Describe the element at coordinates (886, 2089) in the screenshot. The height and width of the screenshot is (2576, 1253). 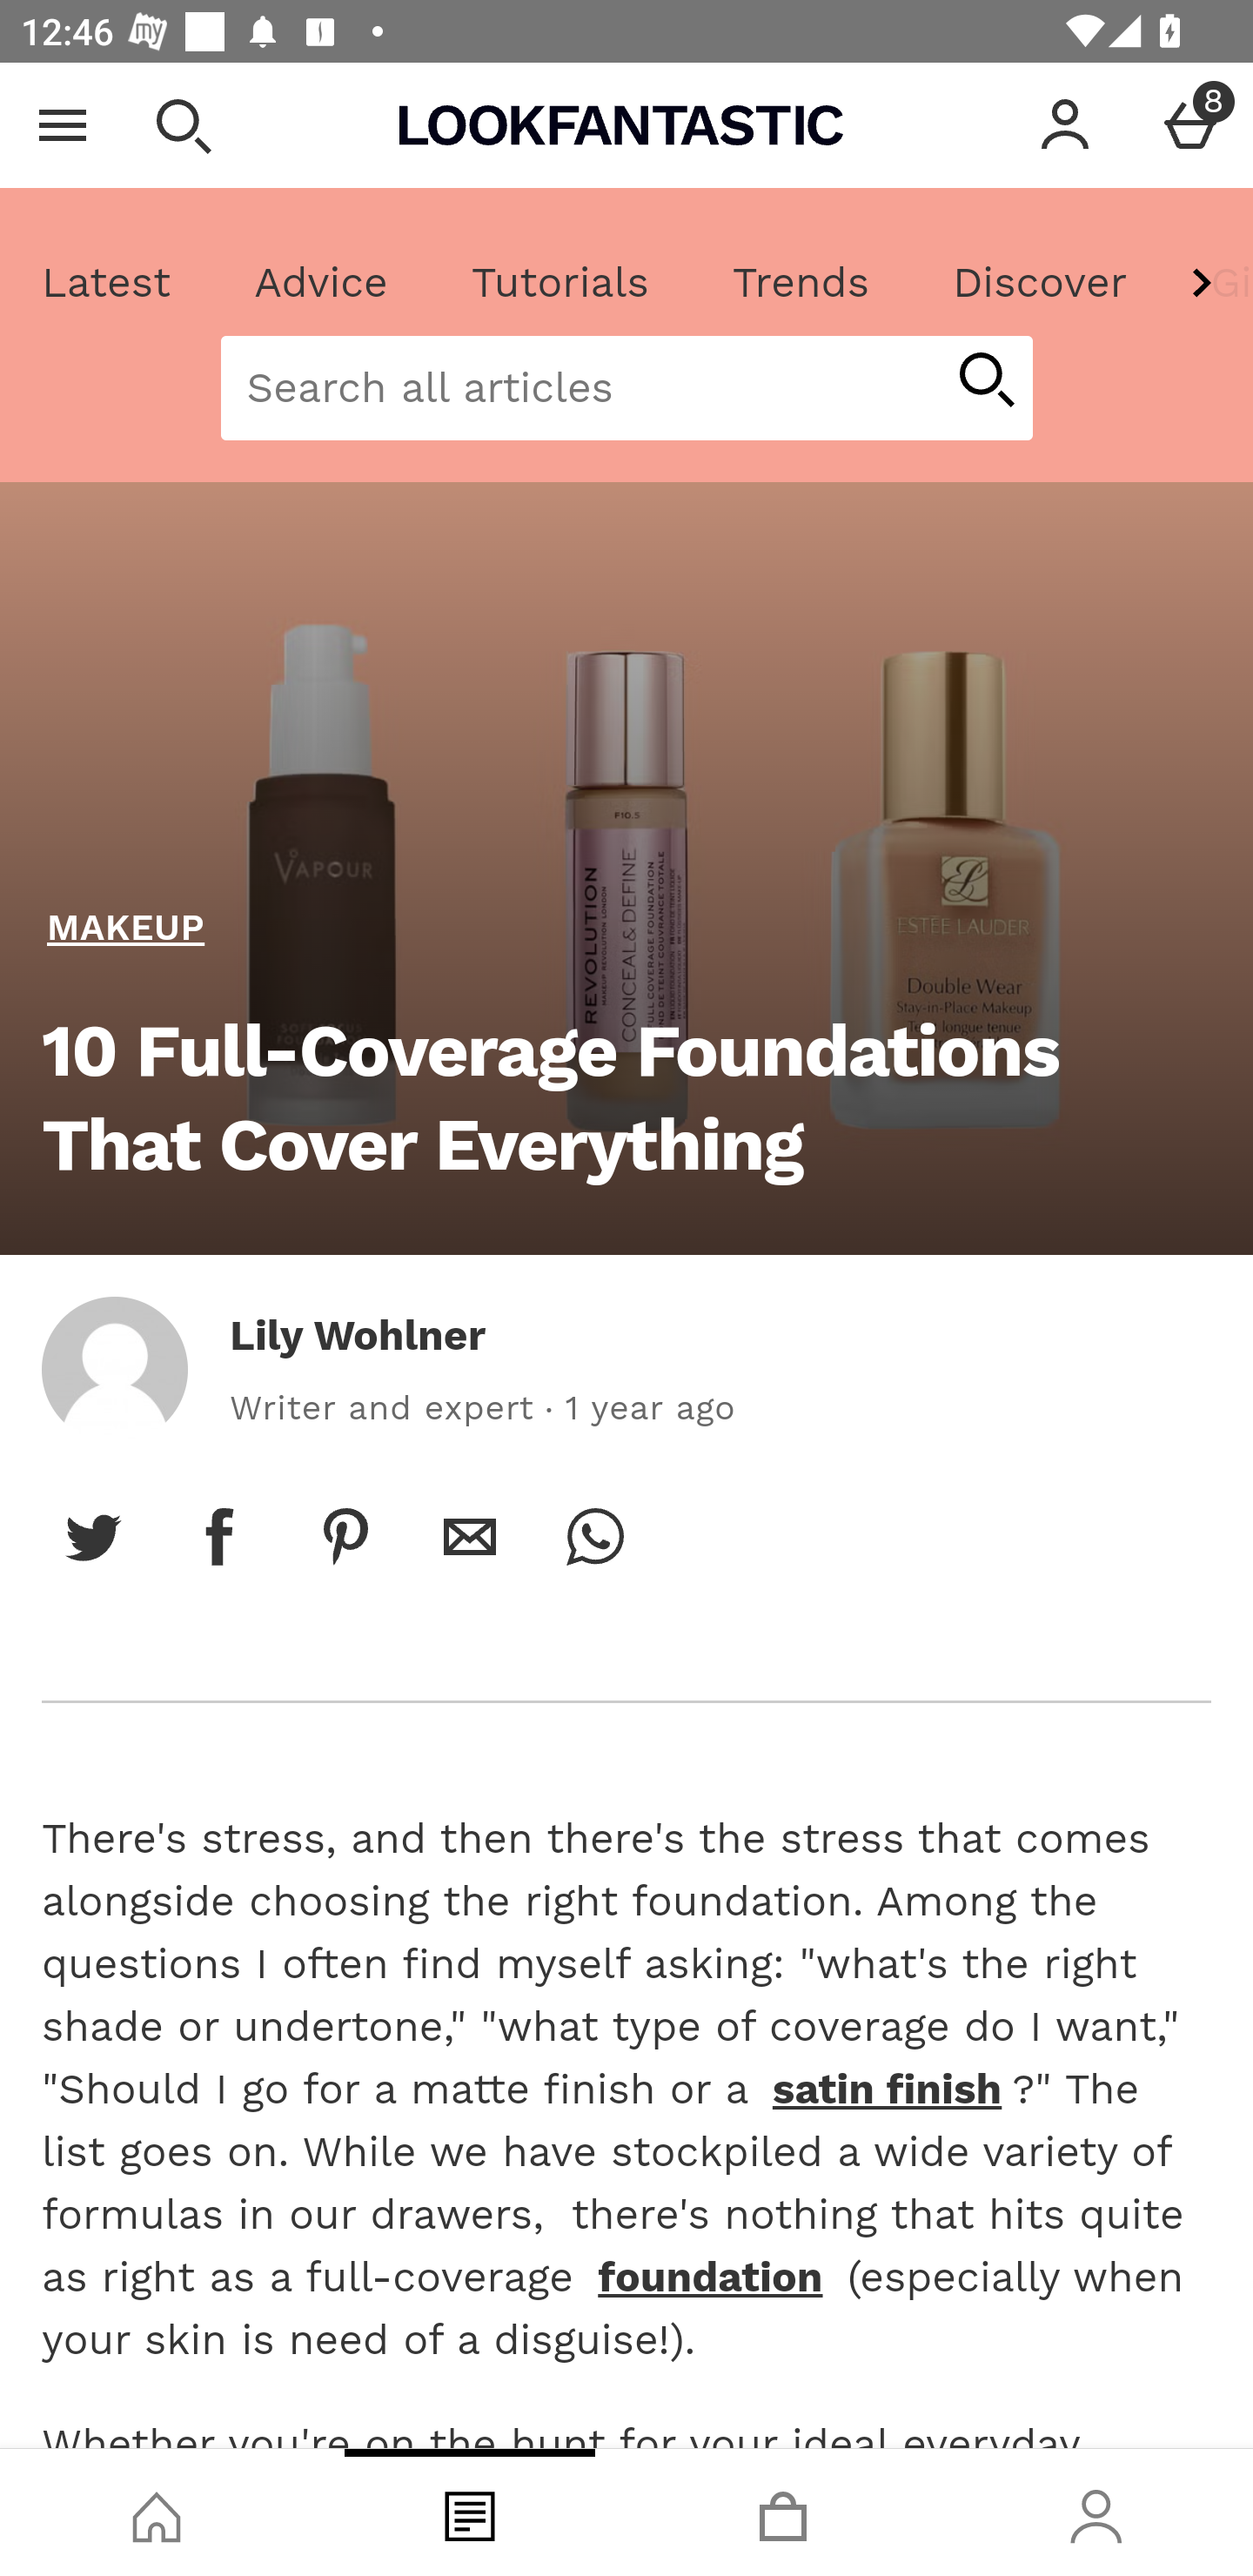
I see `satin finish` at that location.